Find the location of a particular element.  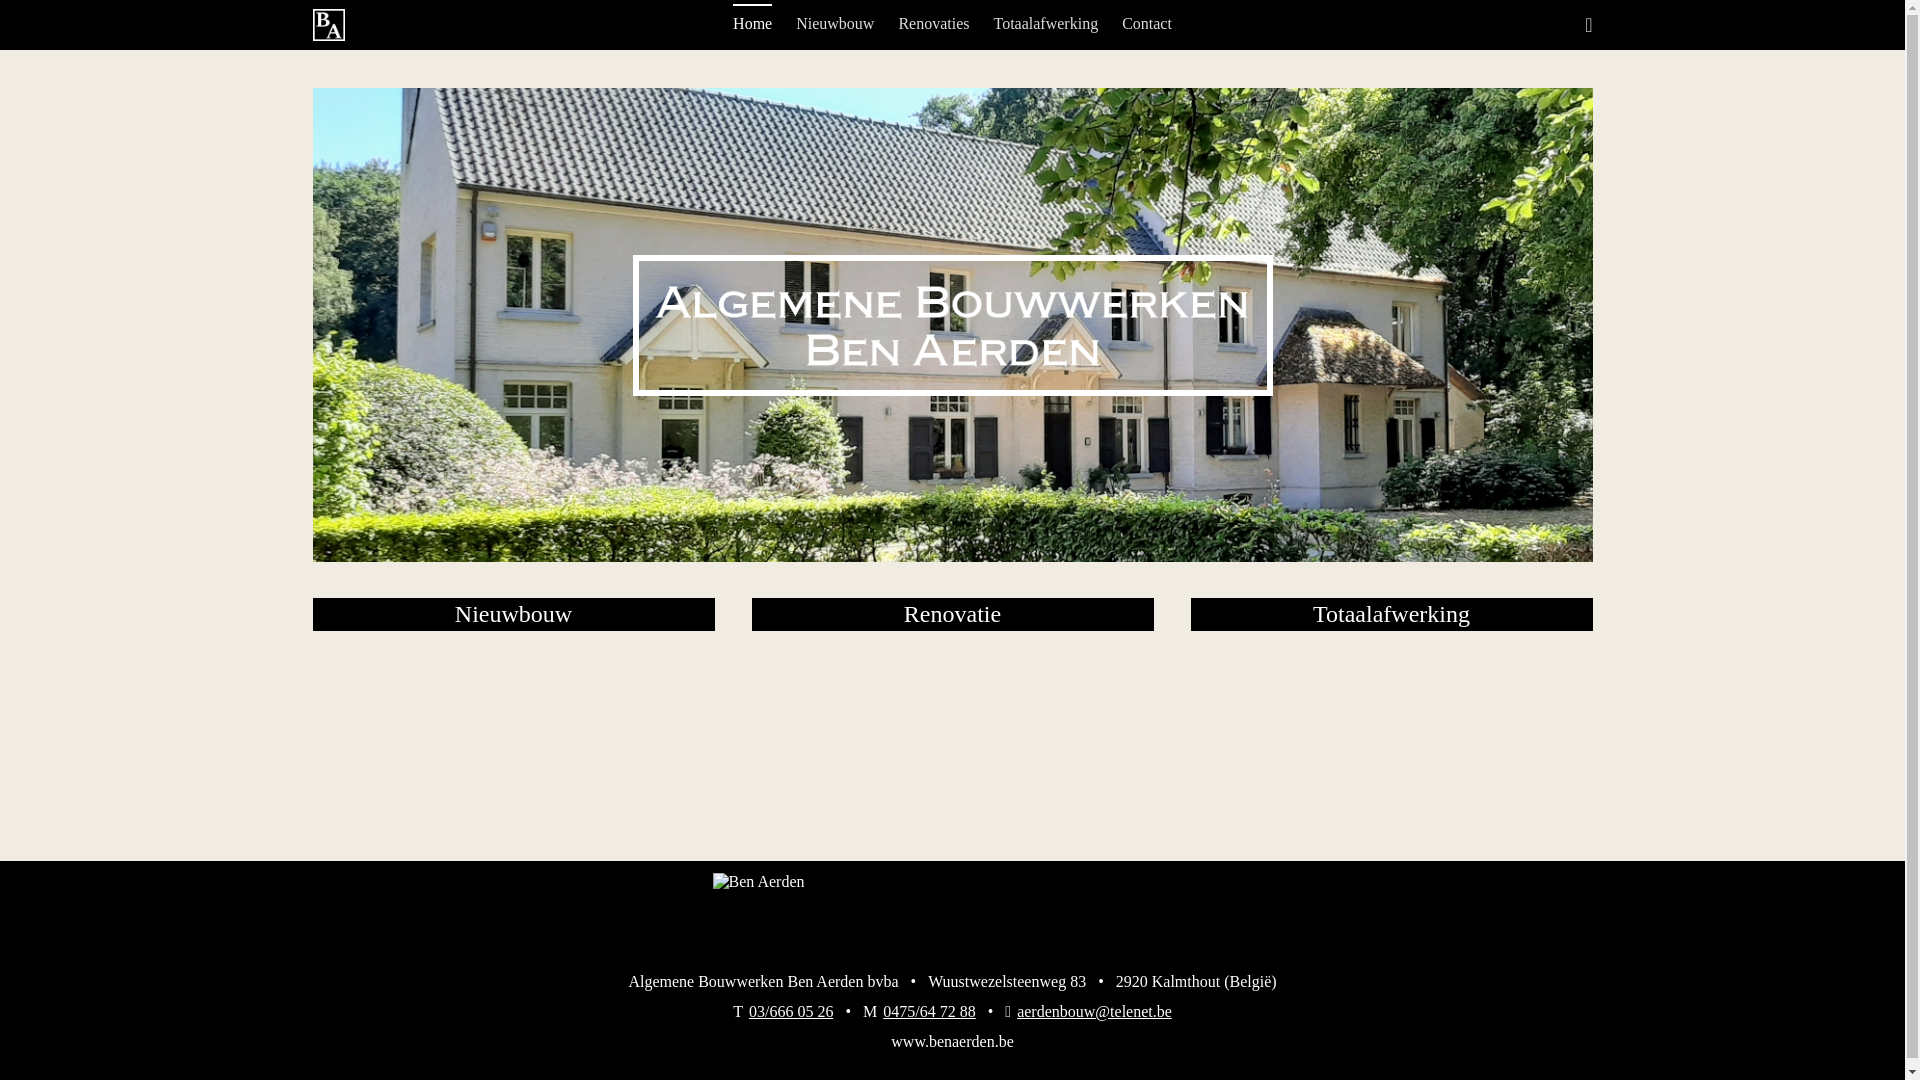

Contact is located at coordinates (1147, 25).